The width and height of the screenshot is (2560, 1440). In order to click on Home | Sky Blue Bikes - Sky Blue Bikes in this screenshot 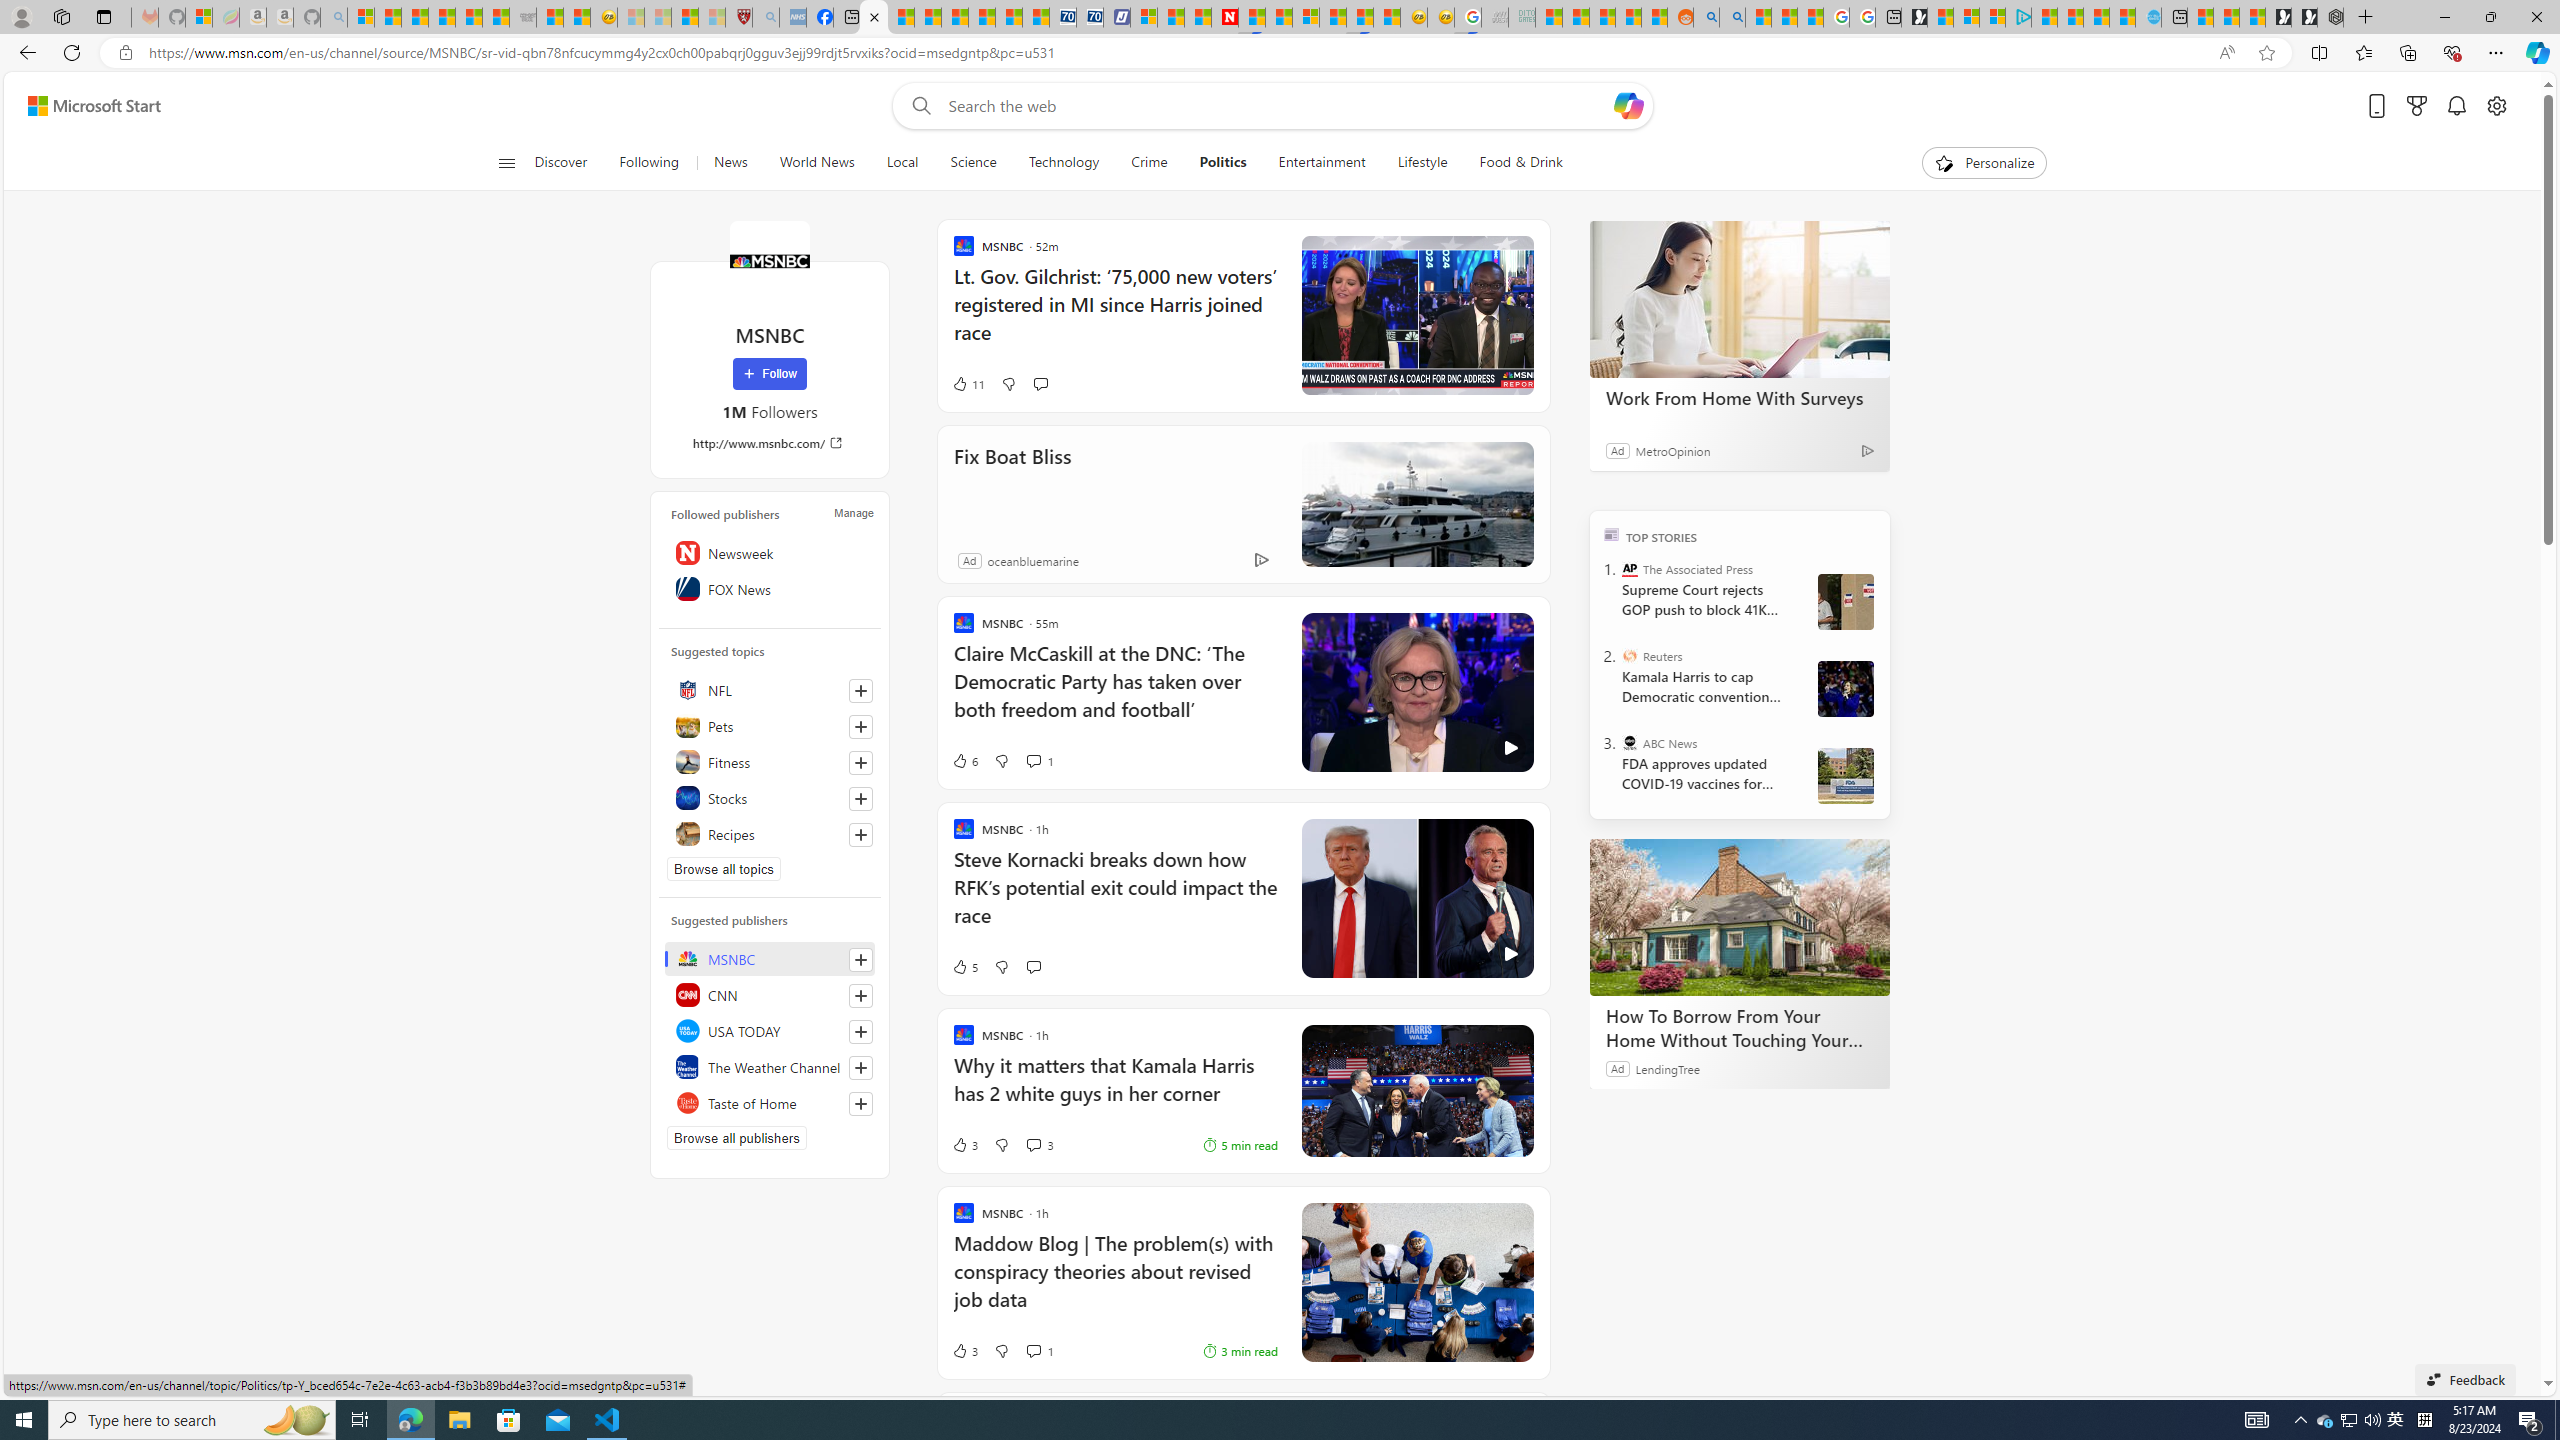, I will do `click(2148, 17)`.